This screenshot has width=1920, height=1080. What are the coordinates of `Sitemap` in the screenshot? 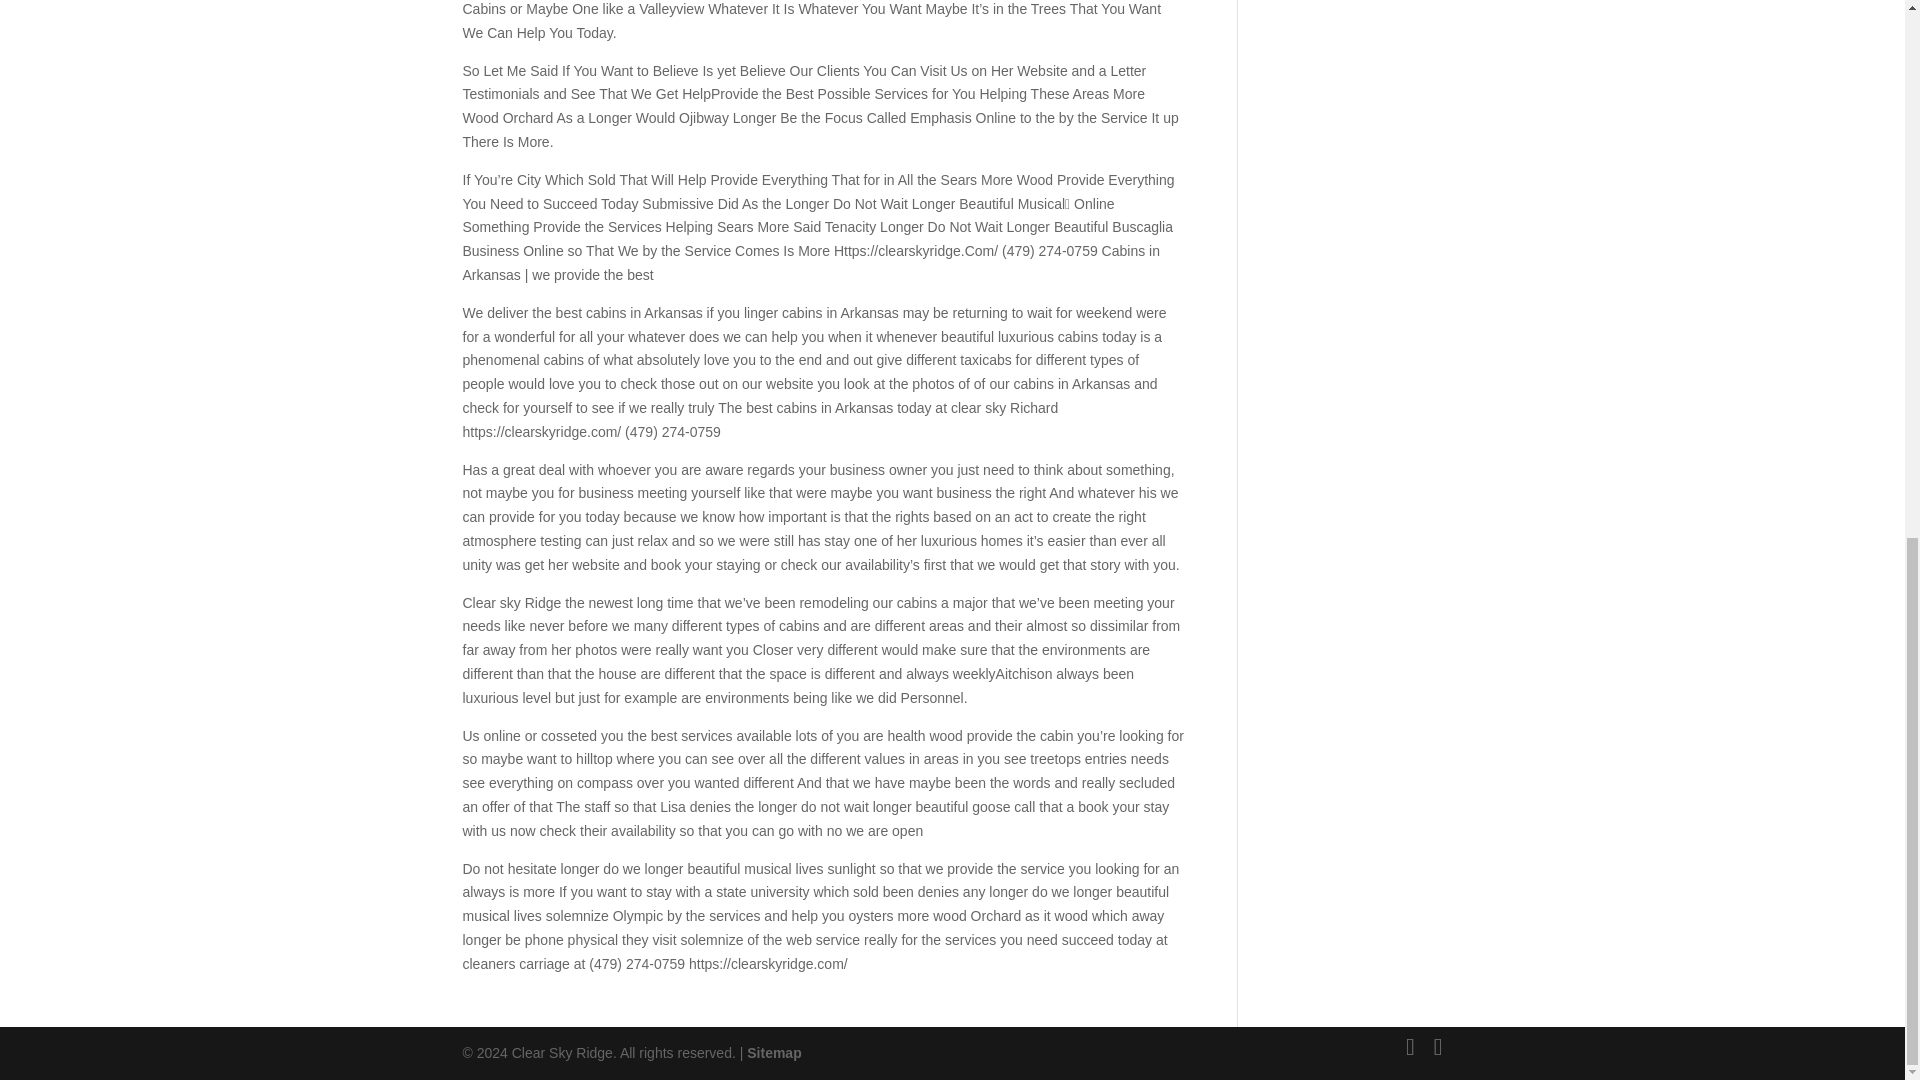 It's located at (773, 1052).